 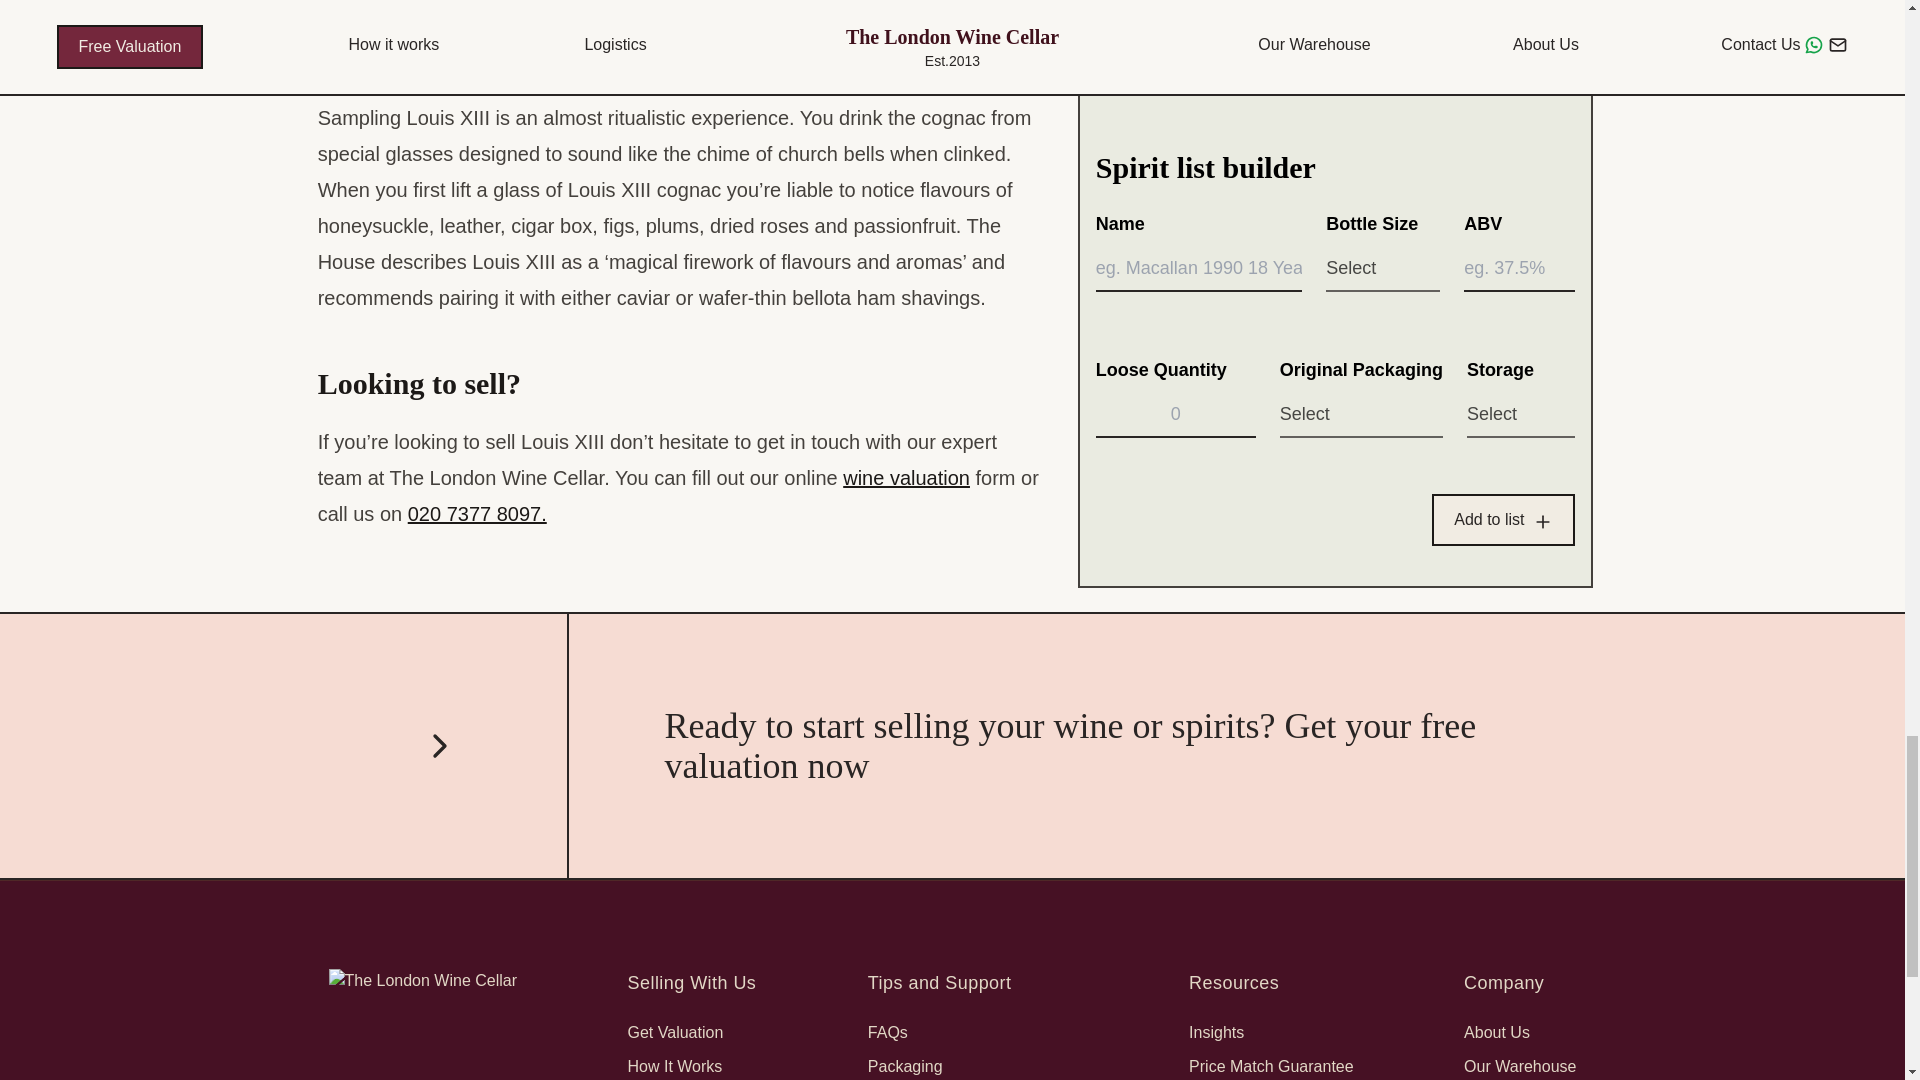 What do you see at coordinates (675, 1032) in the screenshot?
I see `Get Valuation` at bounding box center [675, 1032].